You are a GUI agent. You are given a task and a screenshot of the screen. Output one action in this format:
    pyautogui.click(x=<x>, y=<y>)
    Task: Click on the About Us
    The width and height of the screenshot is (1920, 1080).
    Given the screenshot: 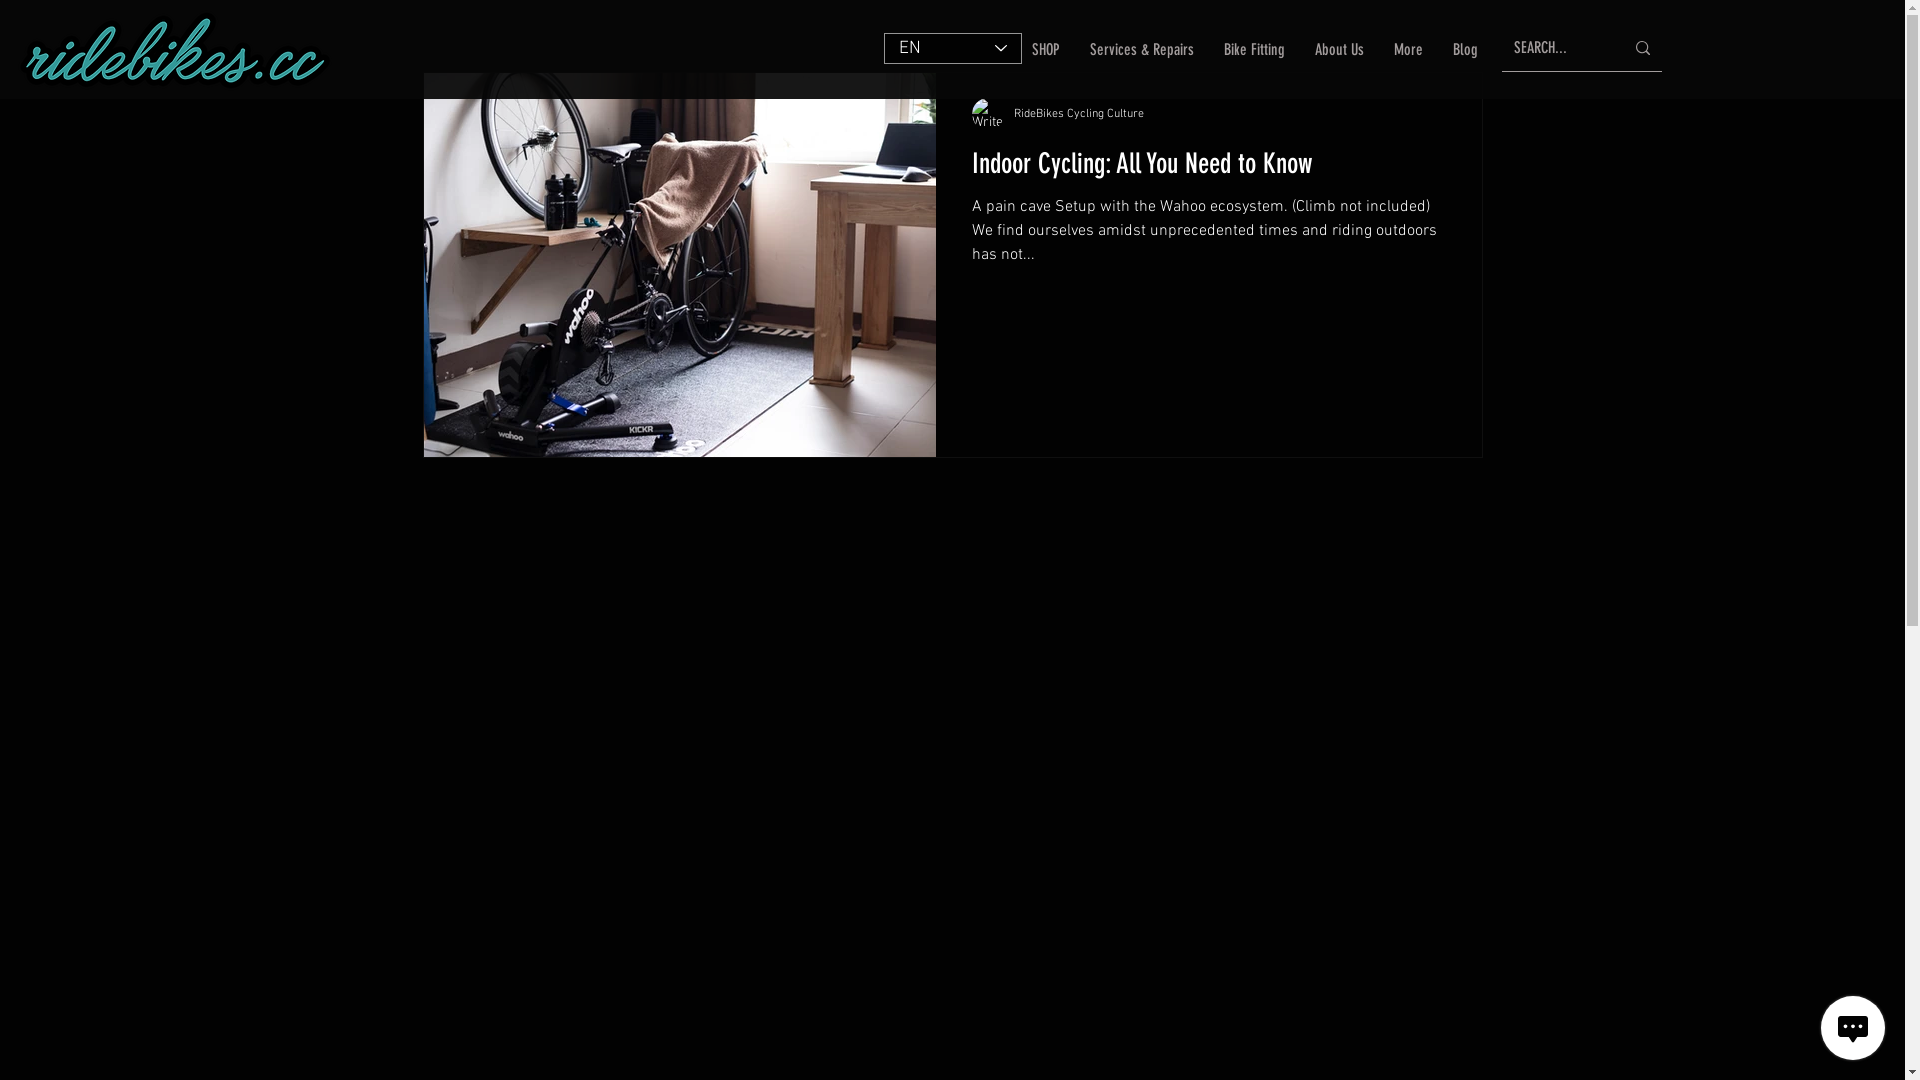 What is the action you would take?
    pyautogui.click(x=1340, y=50)
    